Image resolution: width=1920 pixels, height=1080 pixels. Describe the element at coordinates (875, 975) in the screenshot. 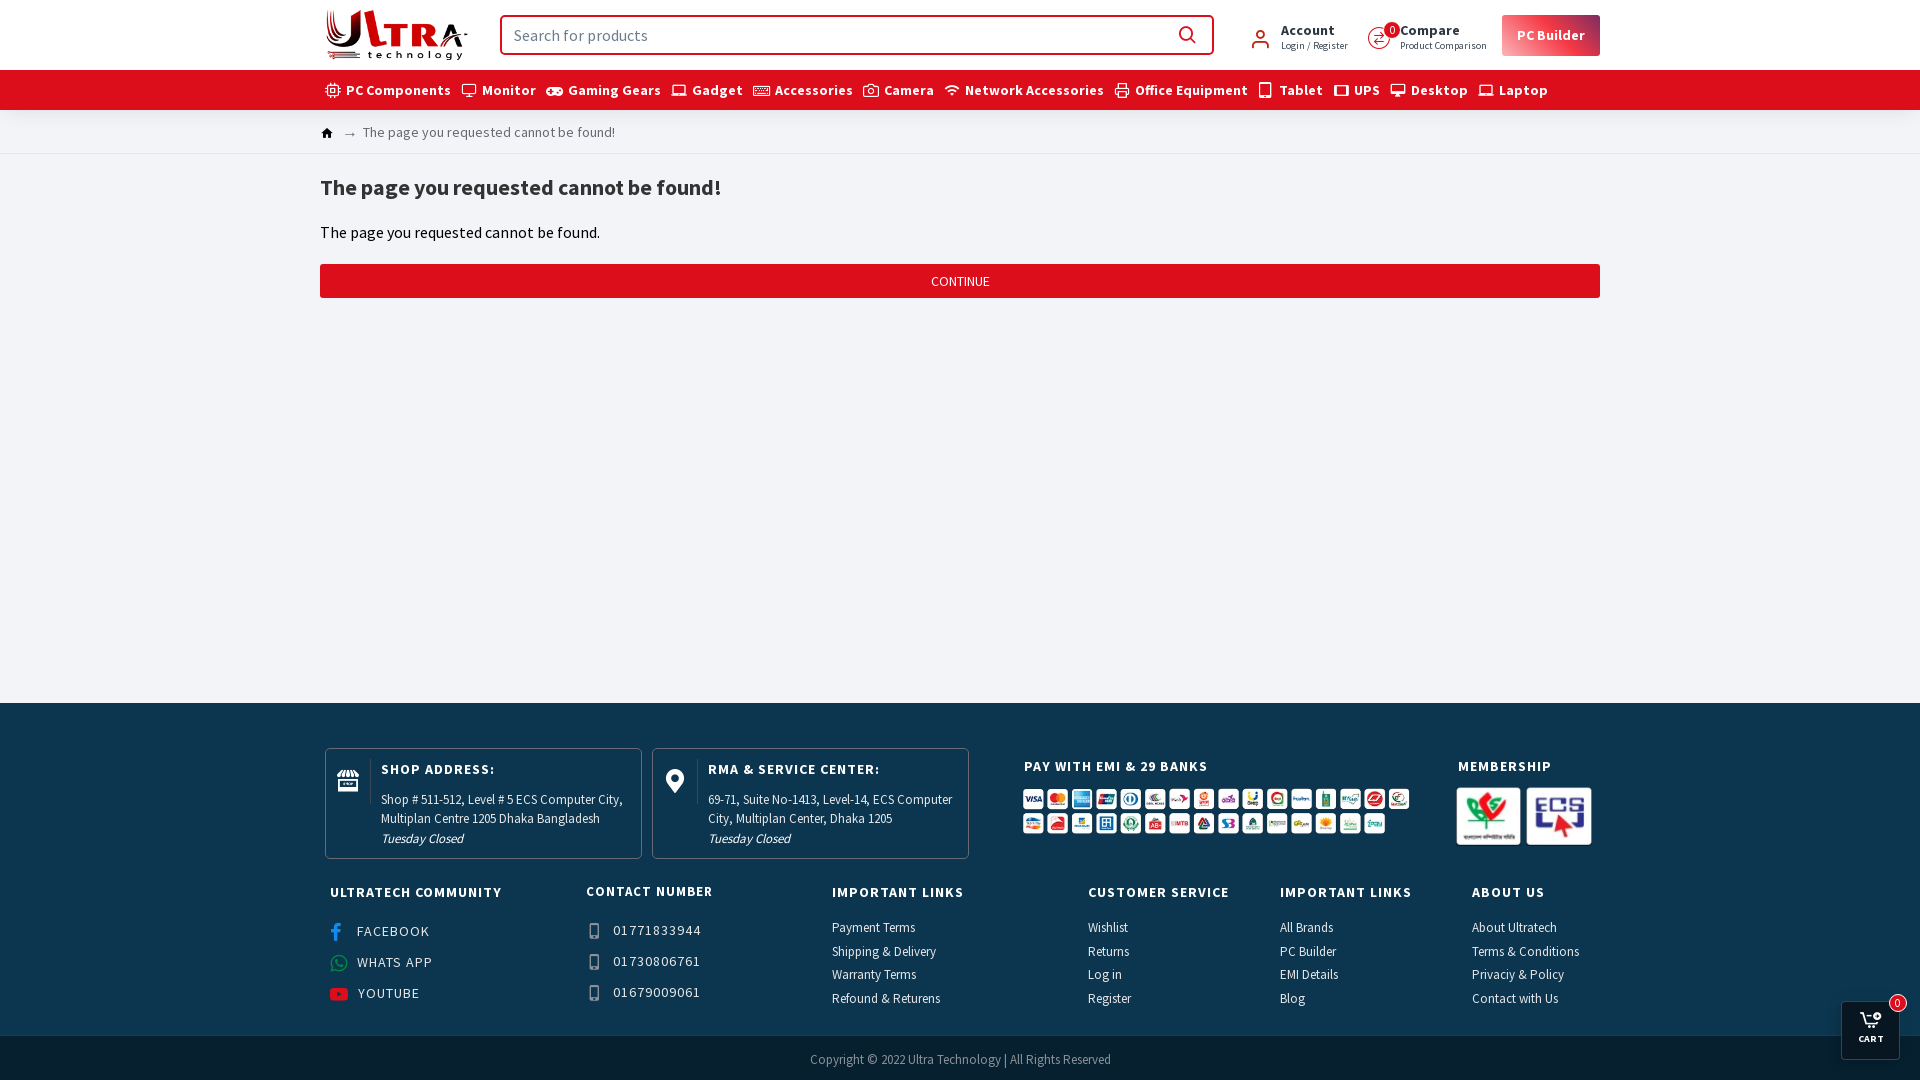

I see `Warranty Terms` at that location.